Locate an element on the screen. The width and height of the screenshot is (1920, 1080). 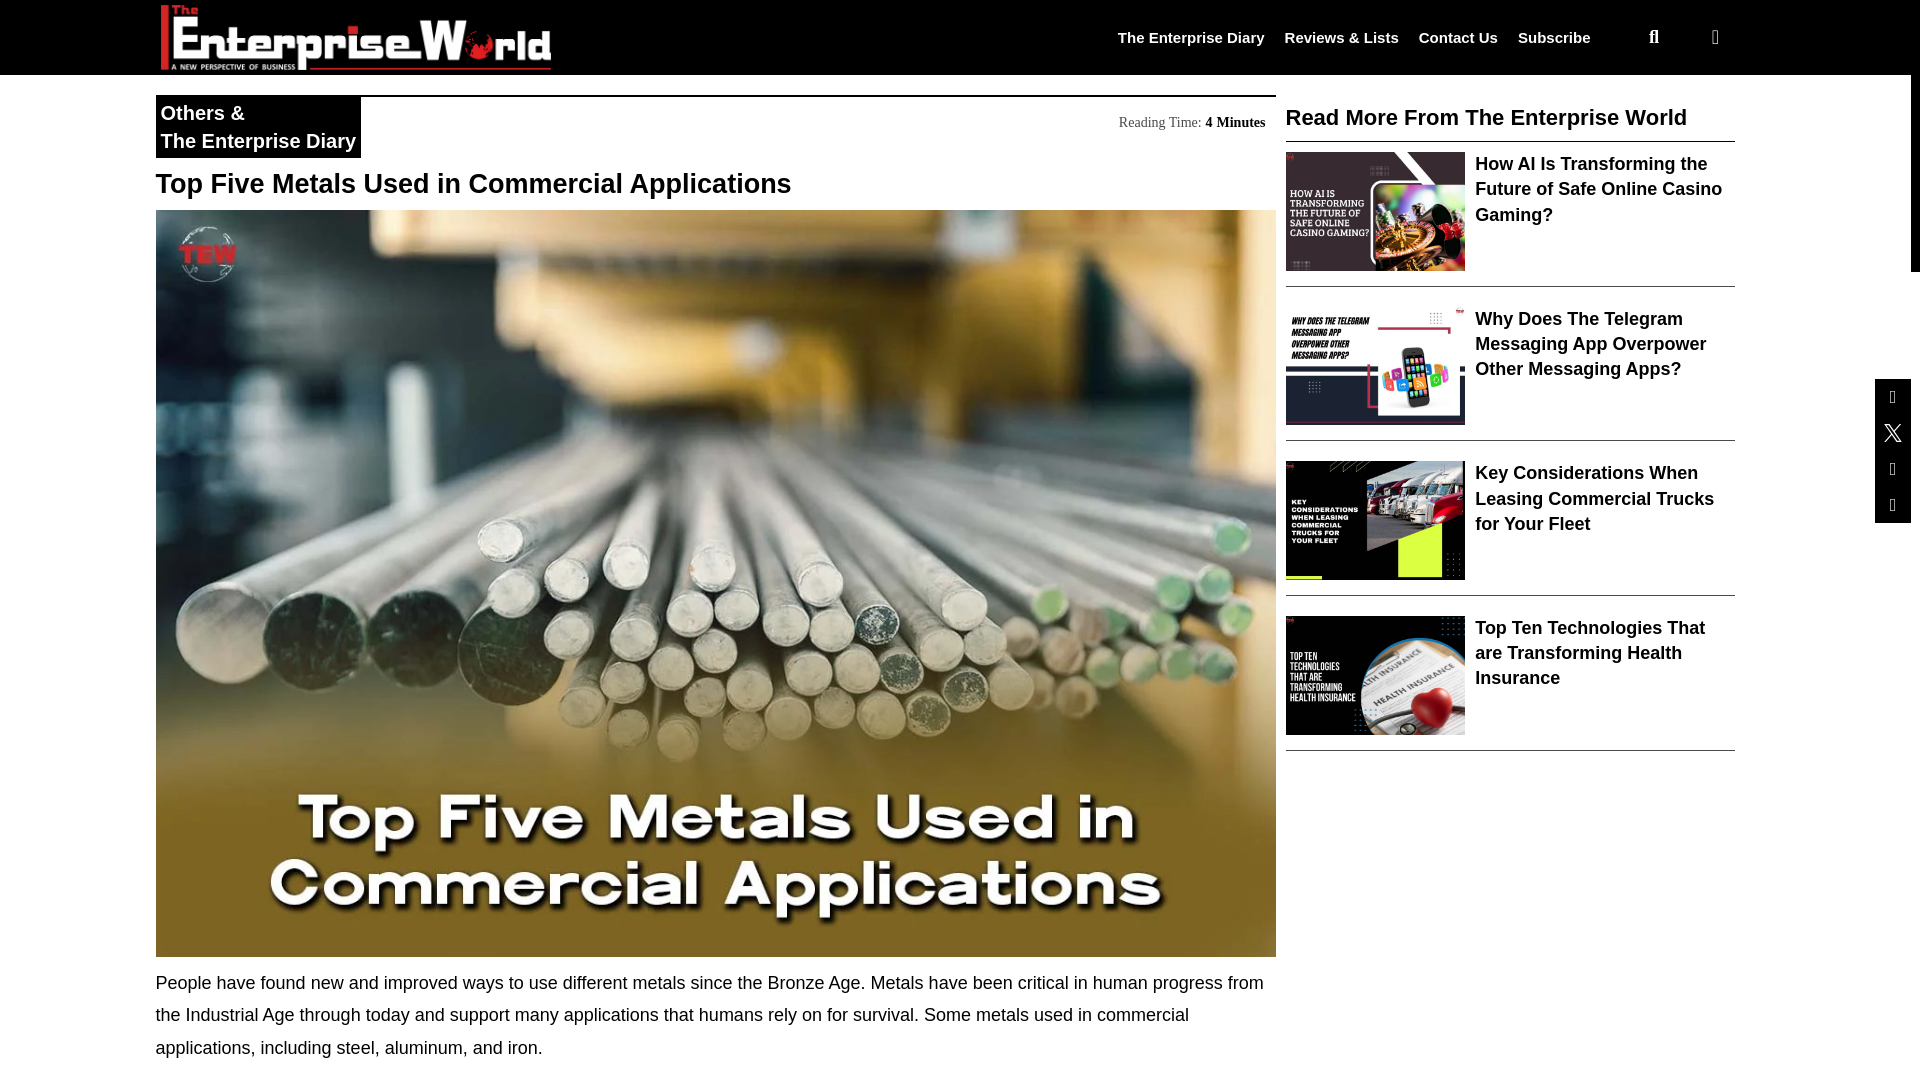
The Enterprise Diary is located at coordinates (1191, 36).